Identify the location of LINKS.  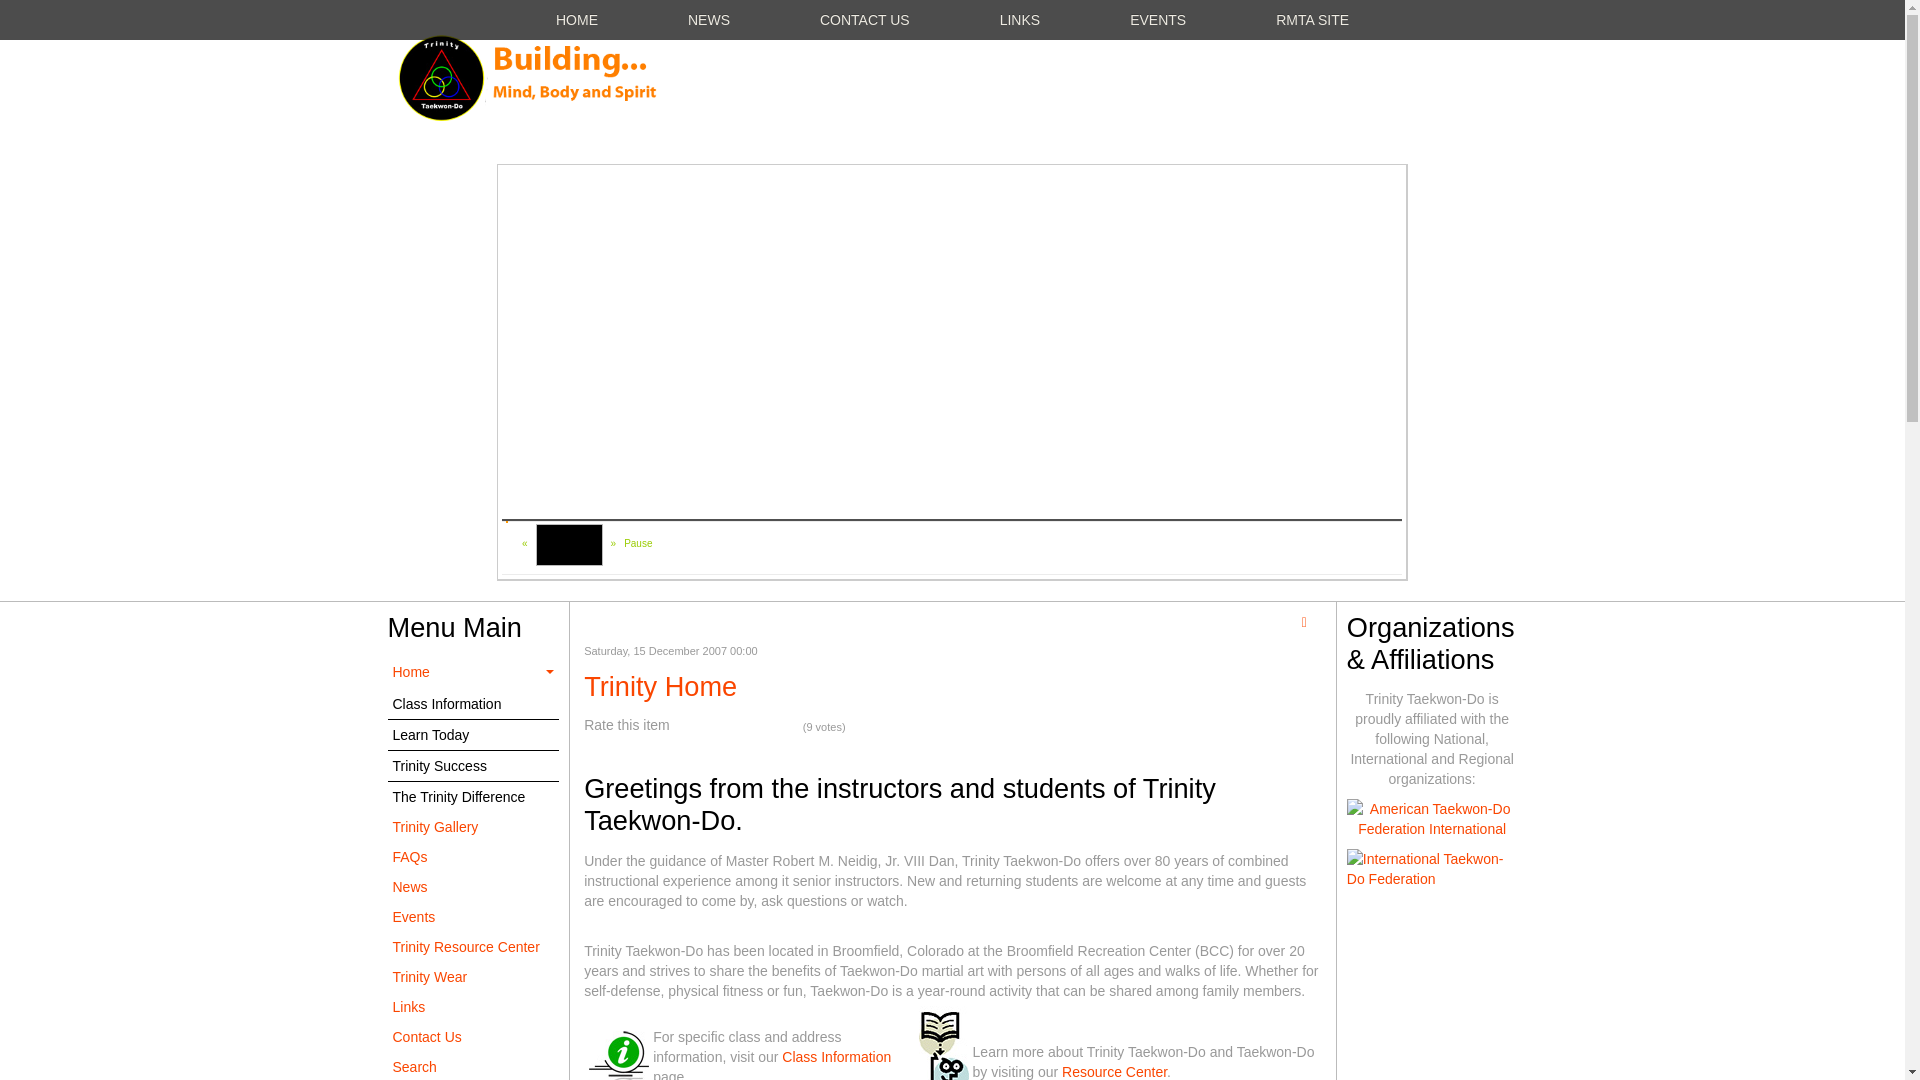
(1020, 20).